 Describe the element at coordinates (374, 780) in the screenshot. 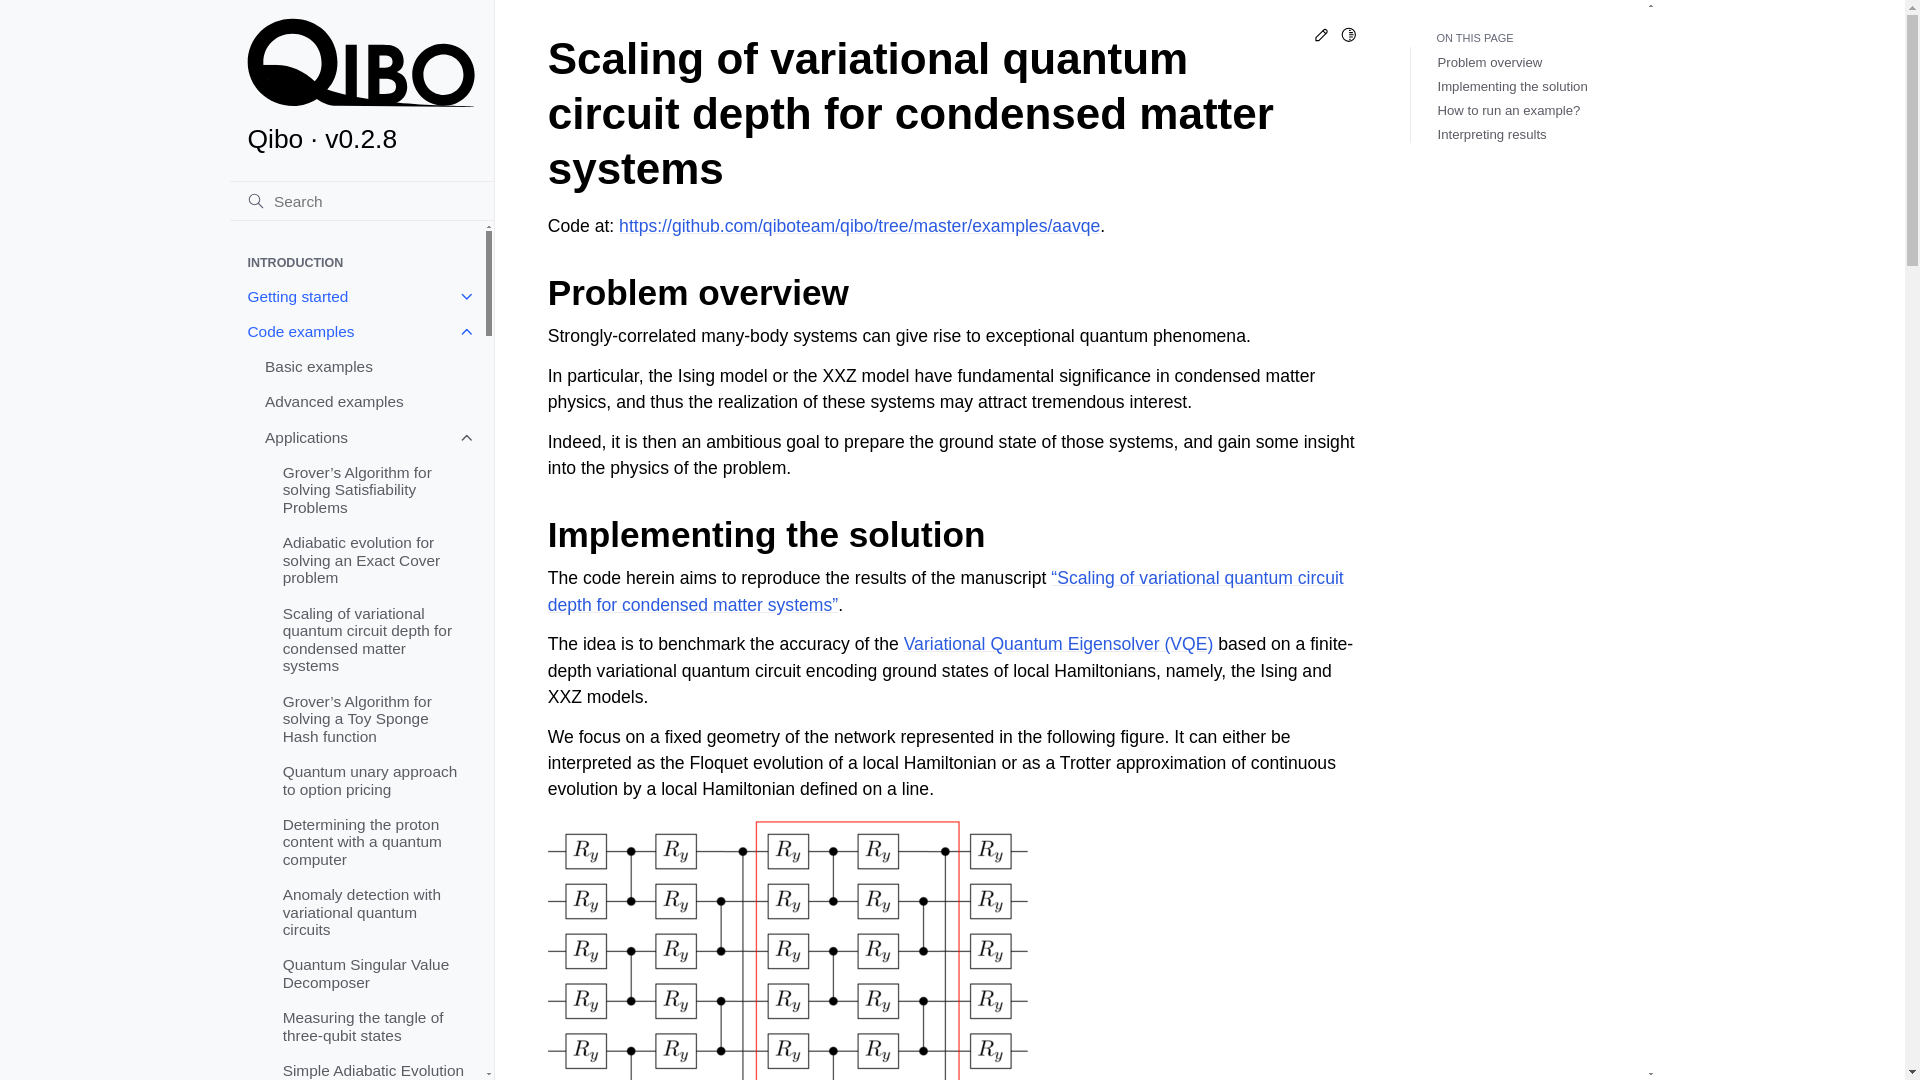

I see `Quantum unary approach to option pricing` at that location.